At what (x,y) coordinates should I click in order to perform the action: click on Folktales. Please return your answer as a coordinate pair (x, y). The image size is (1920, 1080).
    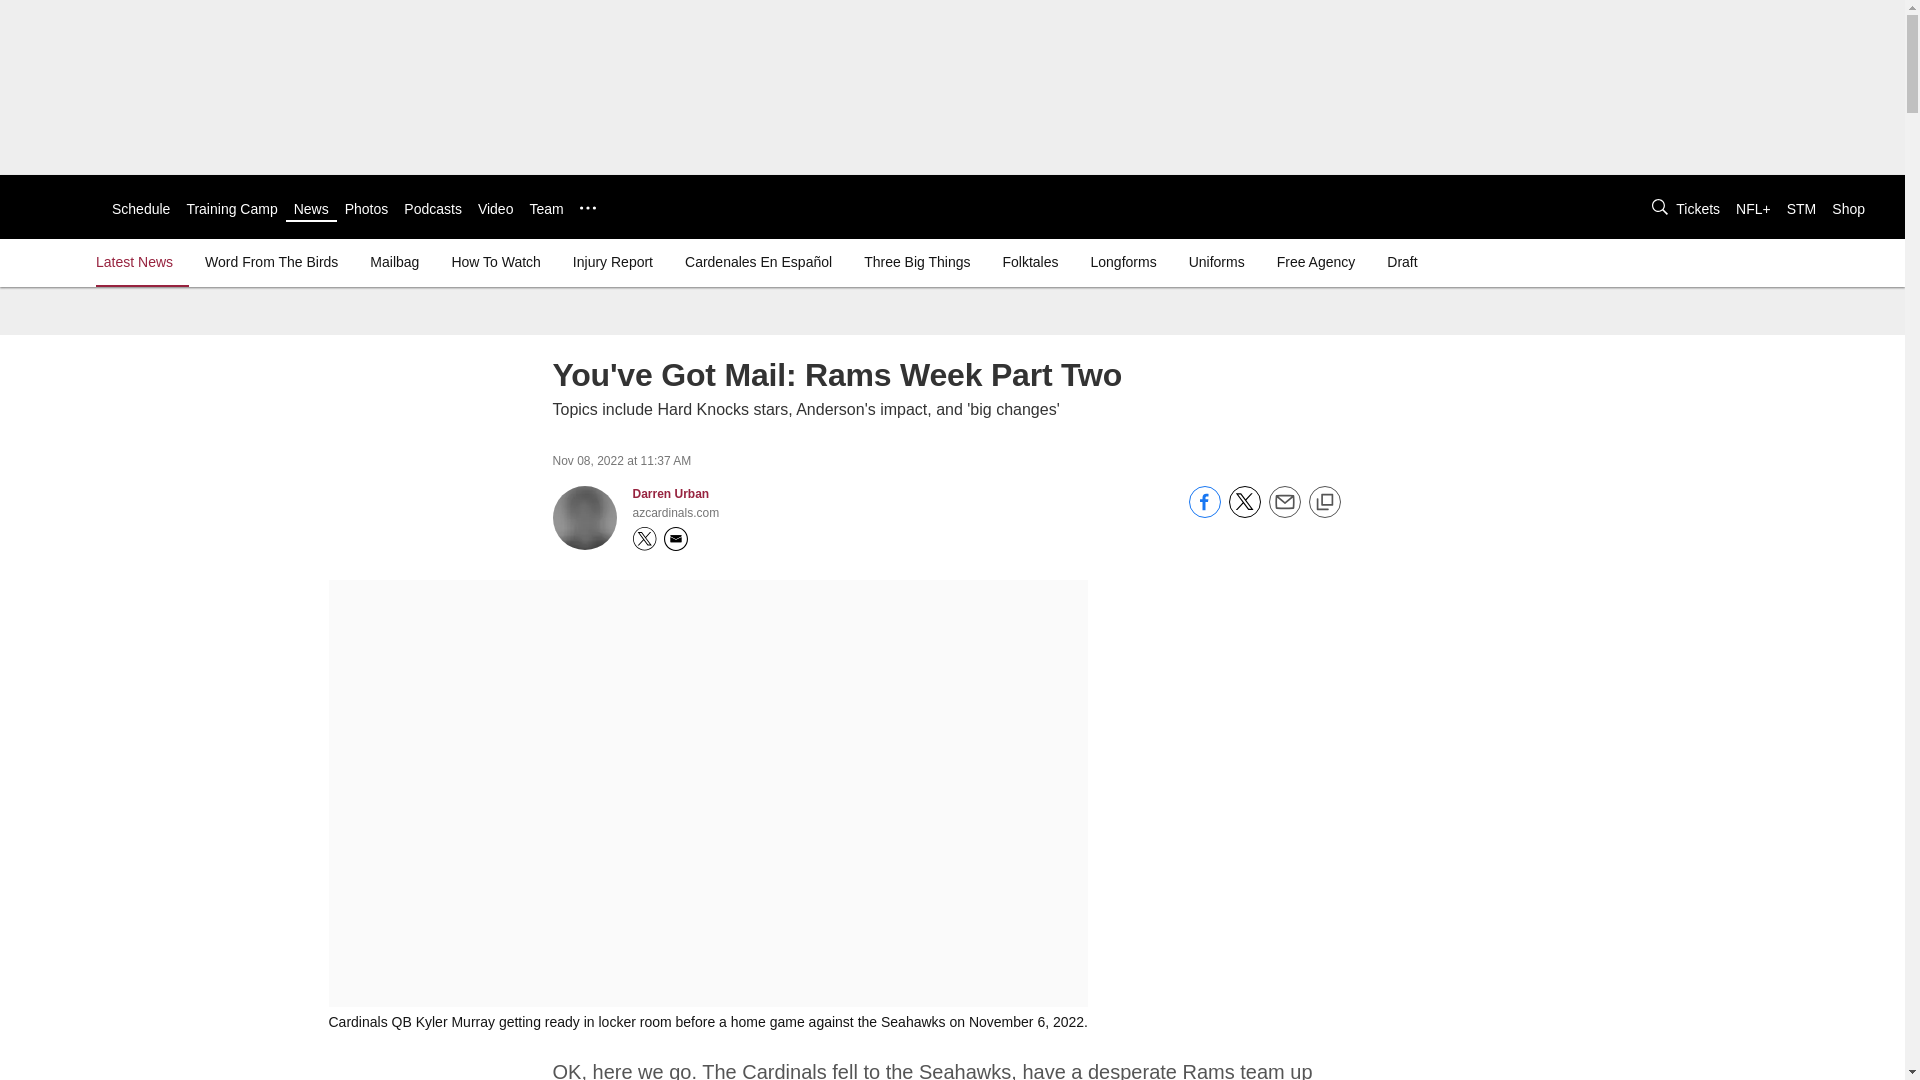
    Looking at the image, I should click on (1030, 262).